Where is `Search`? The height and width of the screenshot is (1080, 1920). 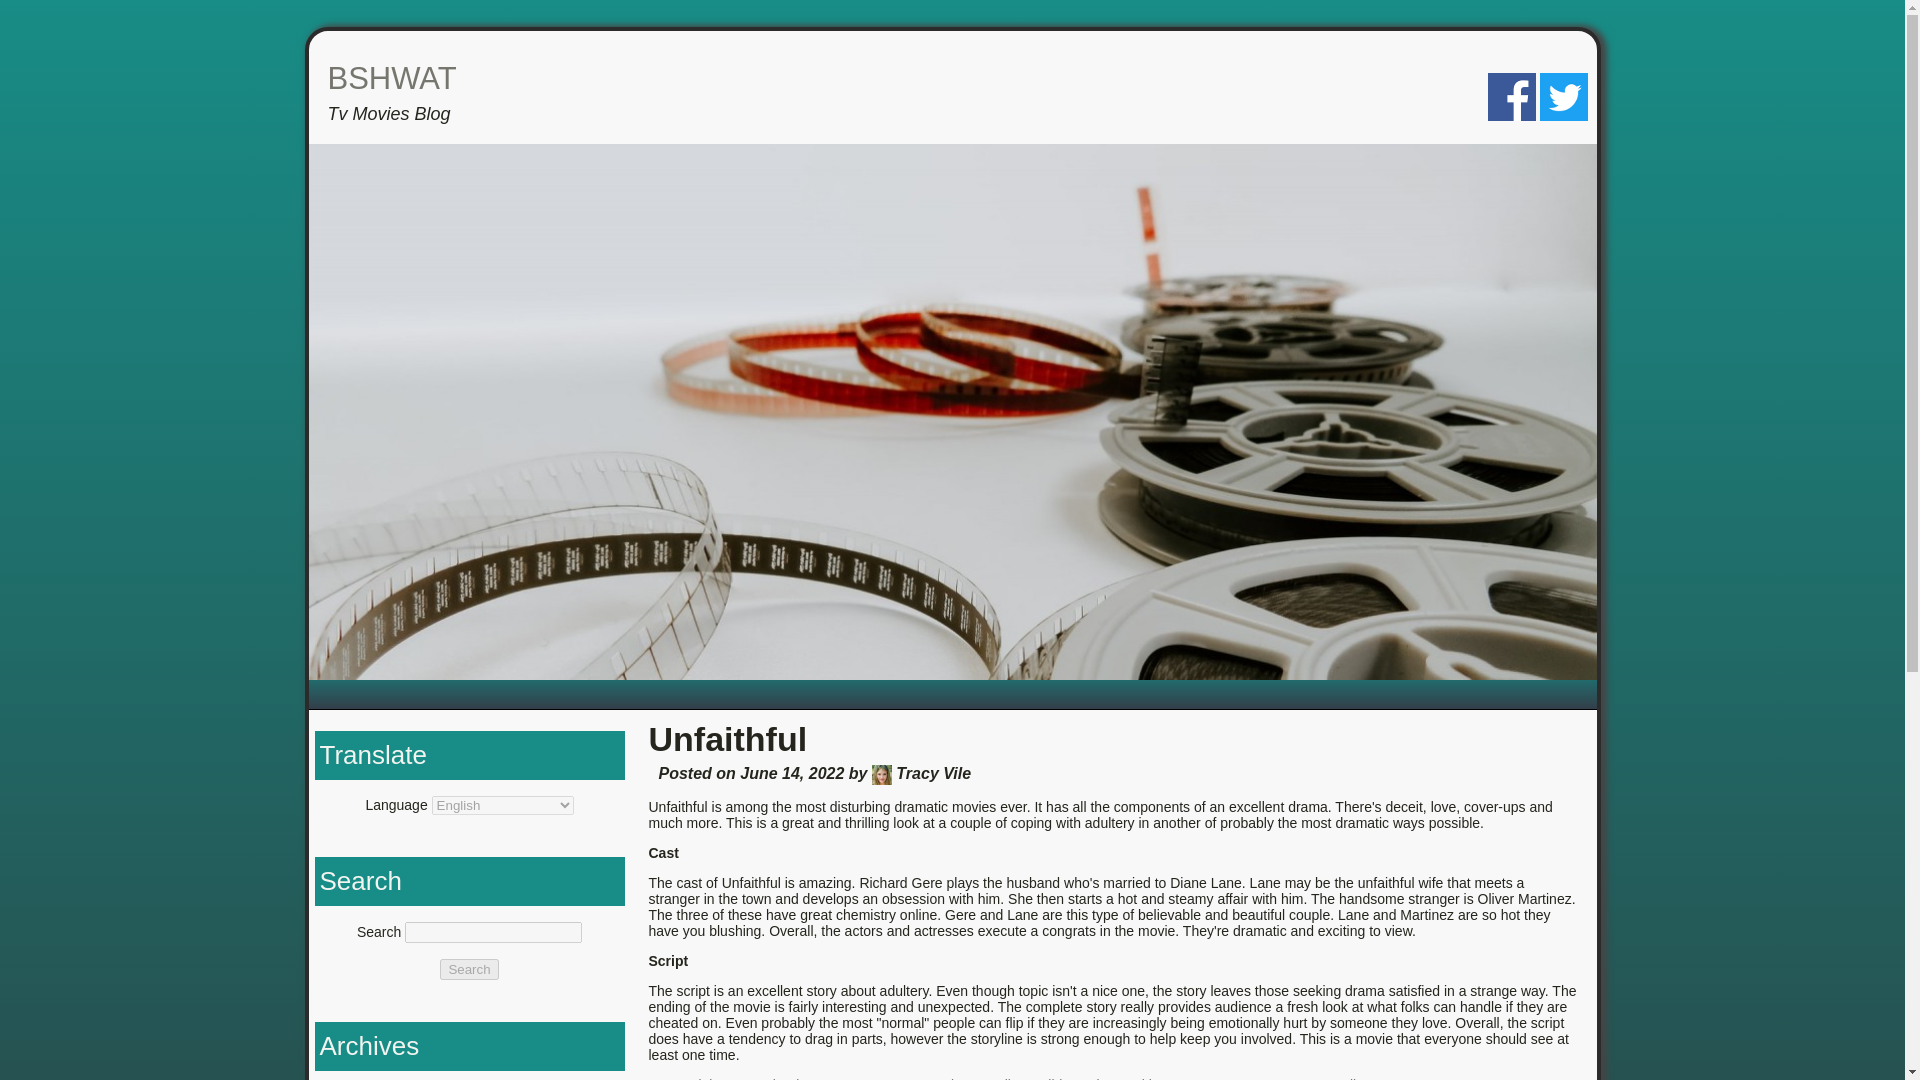 Search is located at coordinates (468, 969).